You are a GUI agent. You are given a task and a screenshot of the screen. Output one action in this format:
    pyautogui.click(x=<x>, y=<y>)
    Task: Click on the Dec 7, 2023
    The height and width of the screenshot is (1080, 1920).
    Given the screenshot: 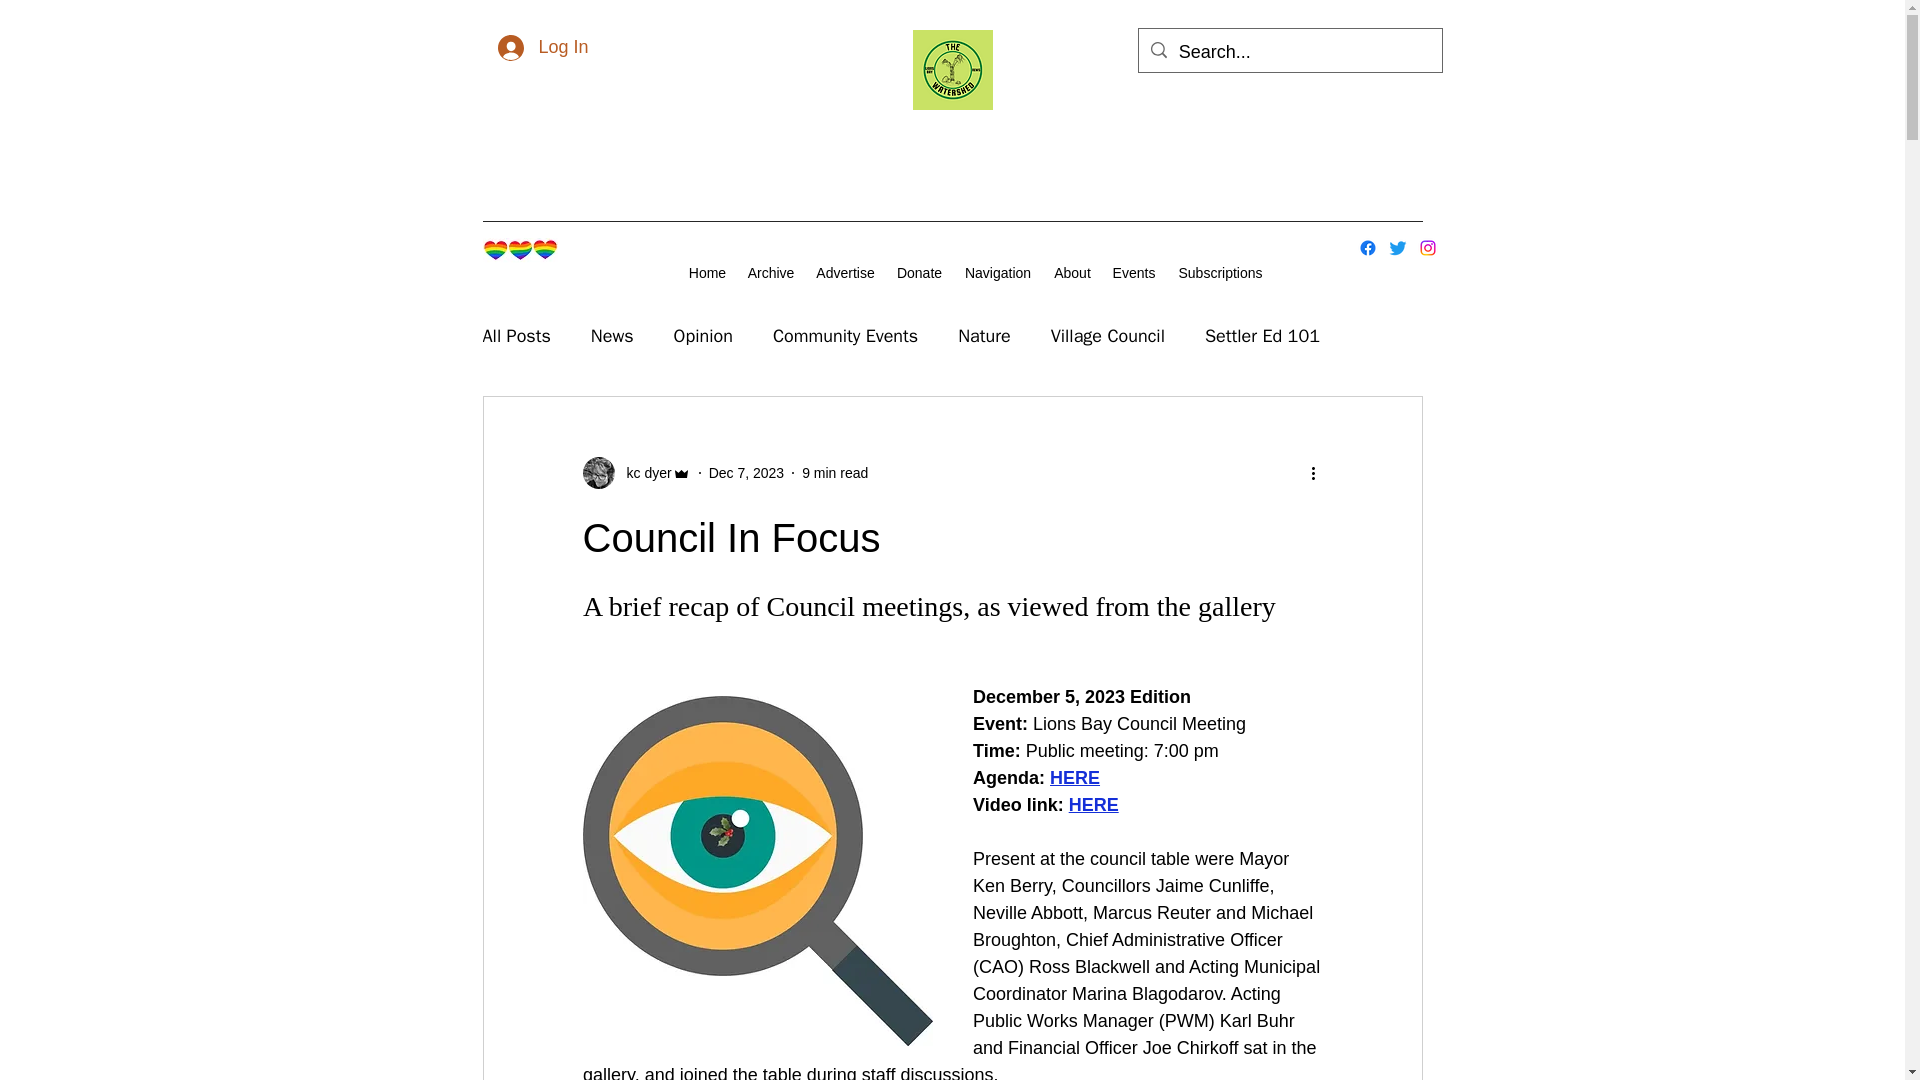 What is the action you would take?
    pyautogui.click(x=746, y=472)
    